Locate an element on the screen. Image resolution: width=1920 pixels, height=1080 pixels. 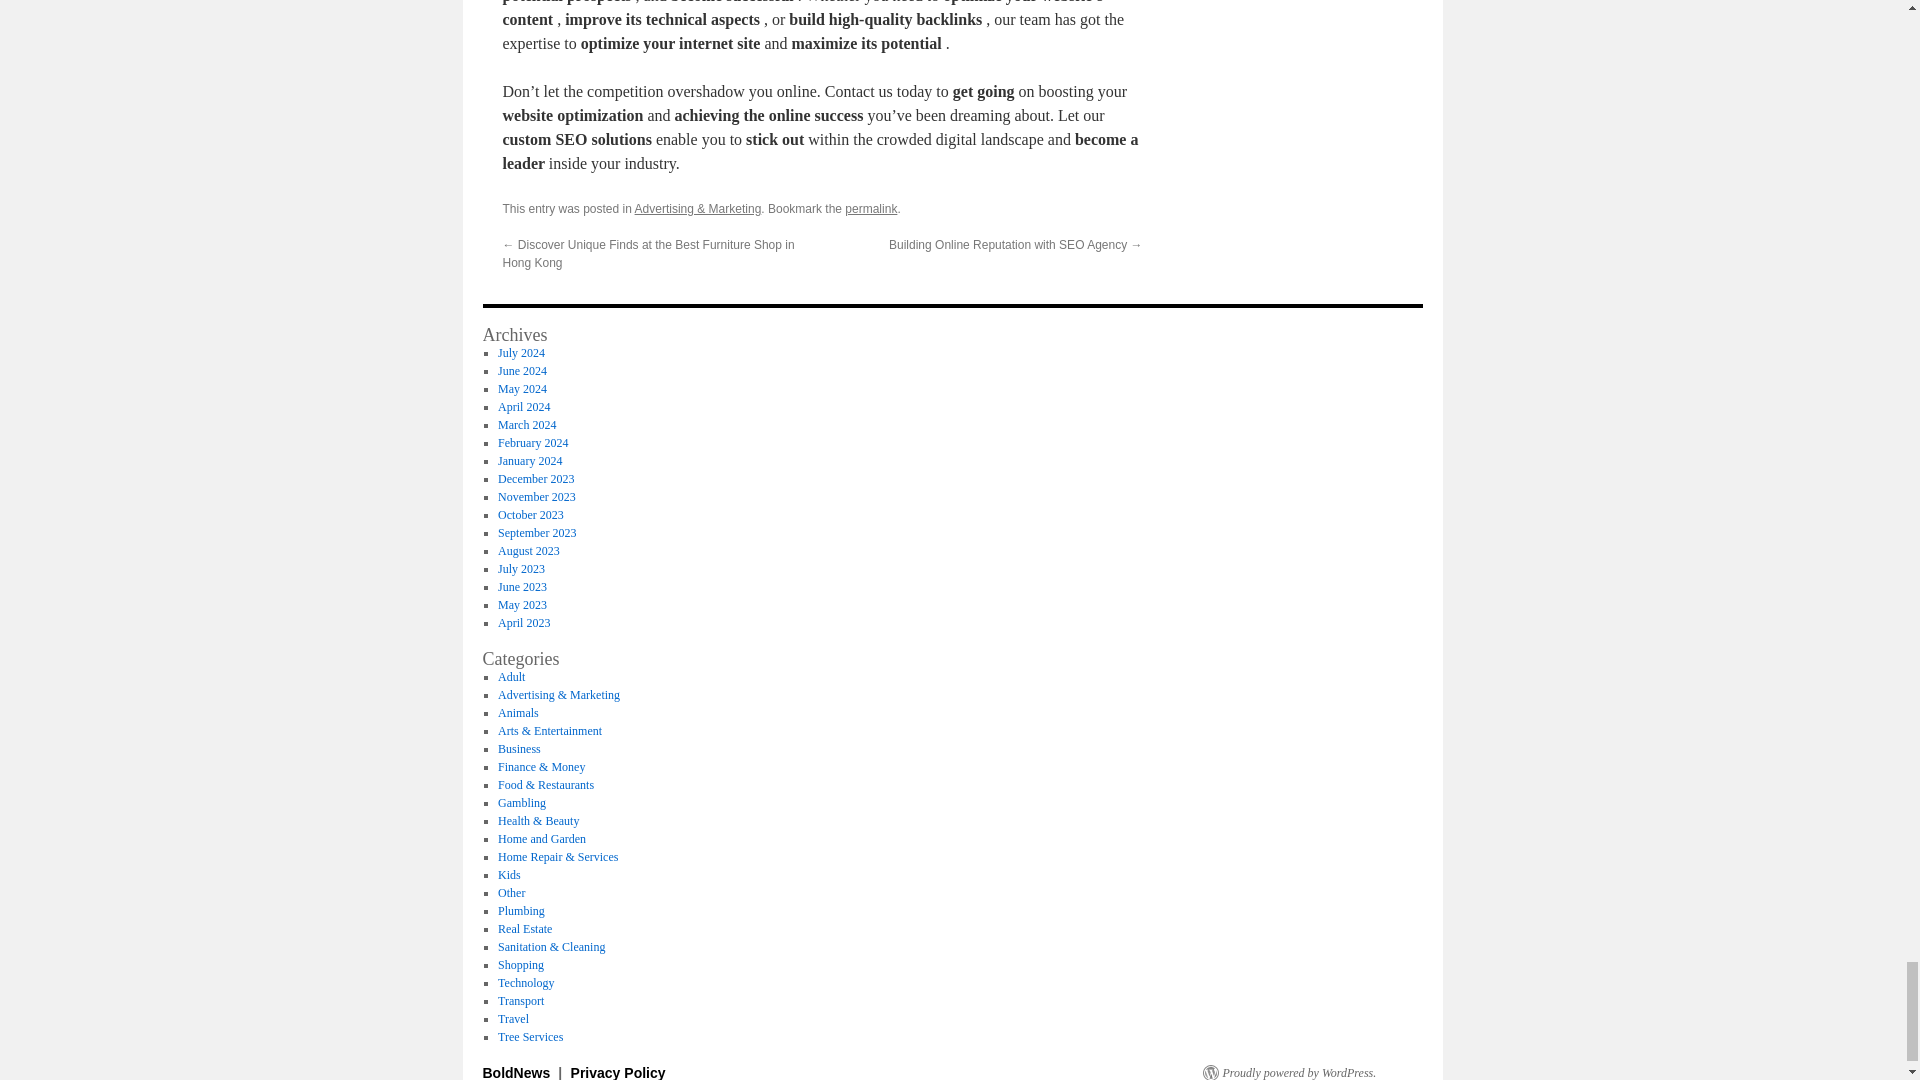
June 2024 is located at coordinates (522, 370).